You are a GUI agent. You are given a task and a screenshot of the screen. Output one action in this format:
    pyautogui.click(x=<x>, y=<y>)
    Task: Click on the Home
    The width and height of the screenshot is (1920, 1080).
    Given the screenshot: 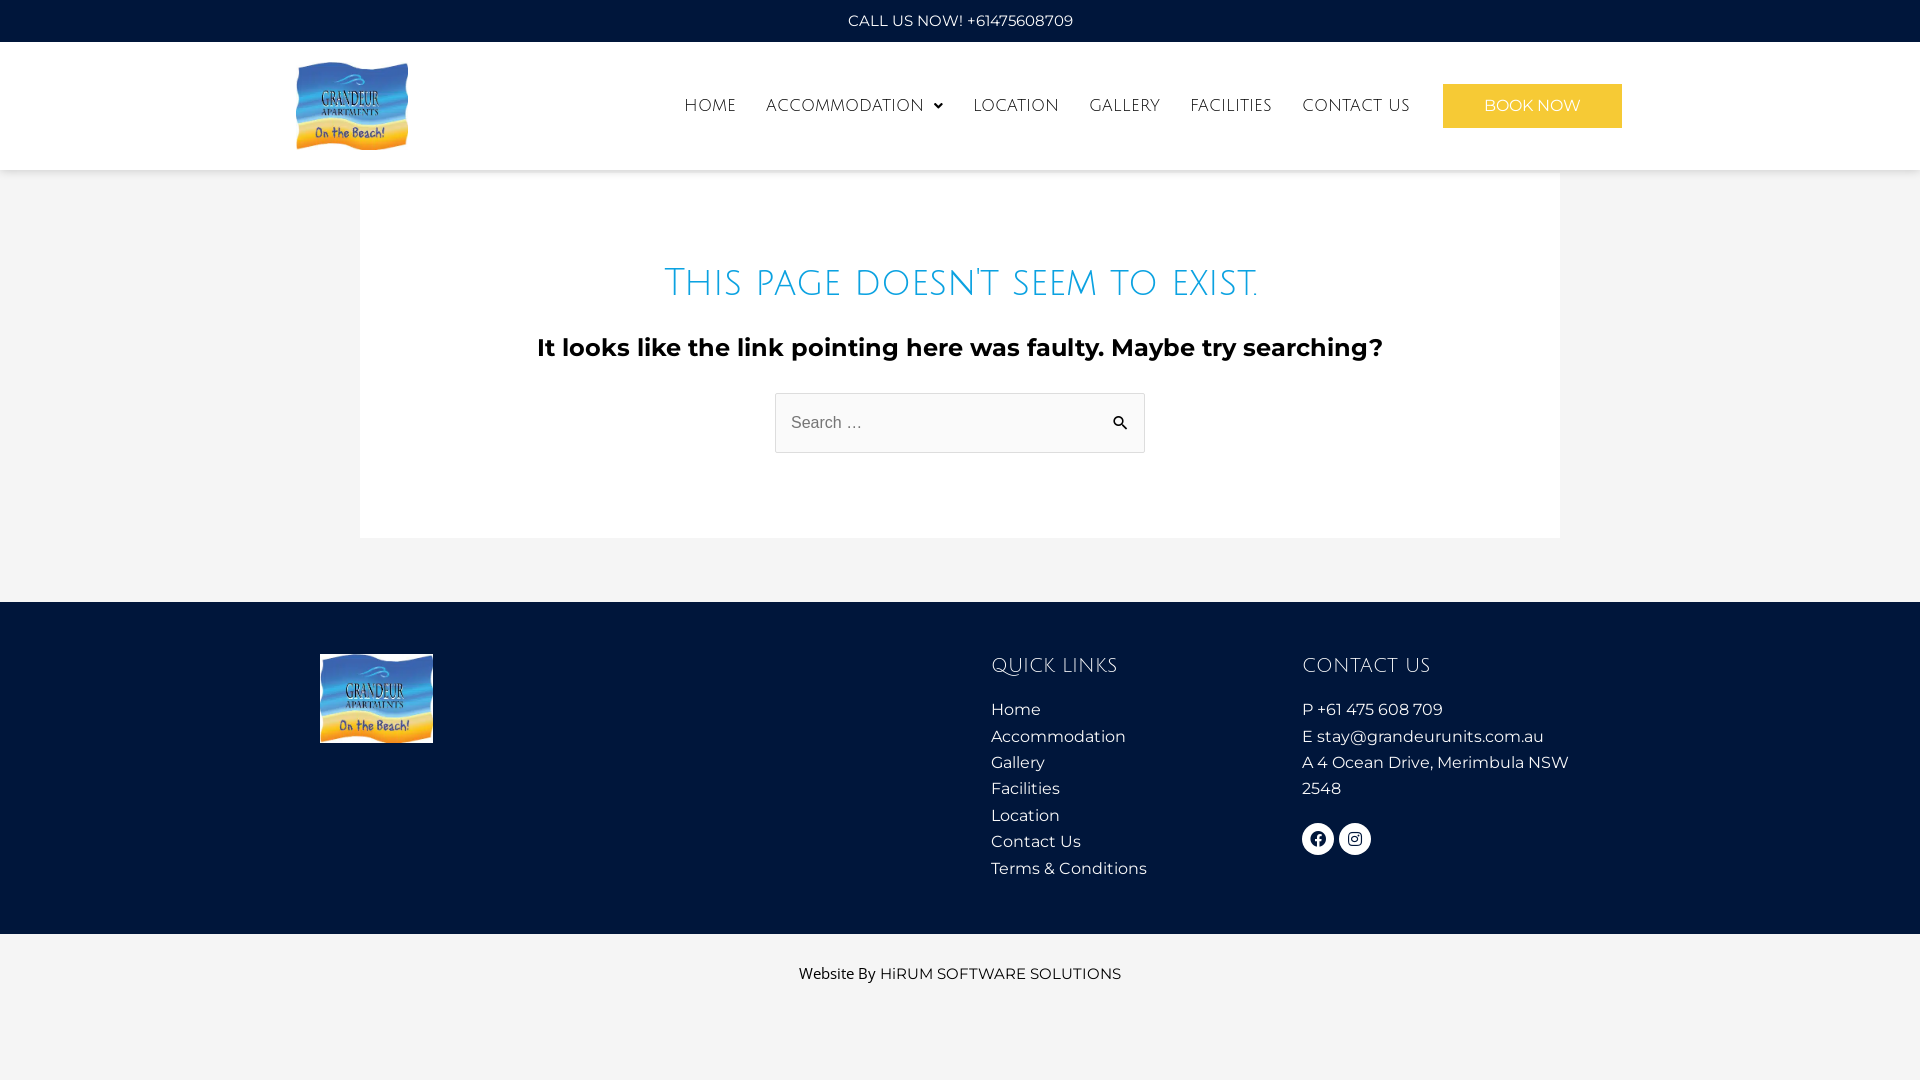 What is the action you would take?
    pyautogui.click(x=1136, y=710)
    